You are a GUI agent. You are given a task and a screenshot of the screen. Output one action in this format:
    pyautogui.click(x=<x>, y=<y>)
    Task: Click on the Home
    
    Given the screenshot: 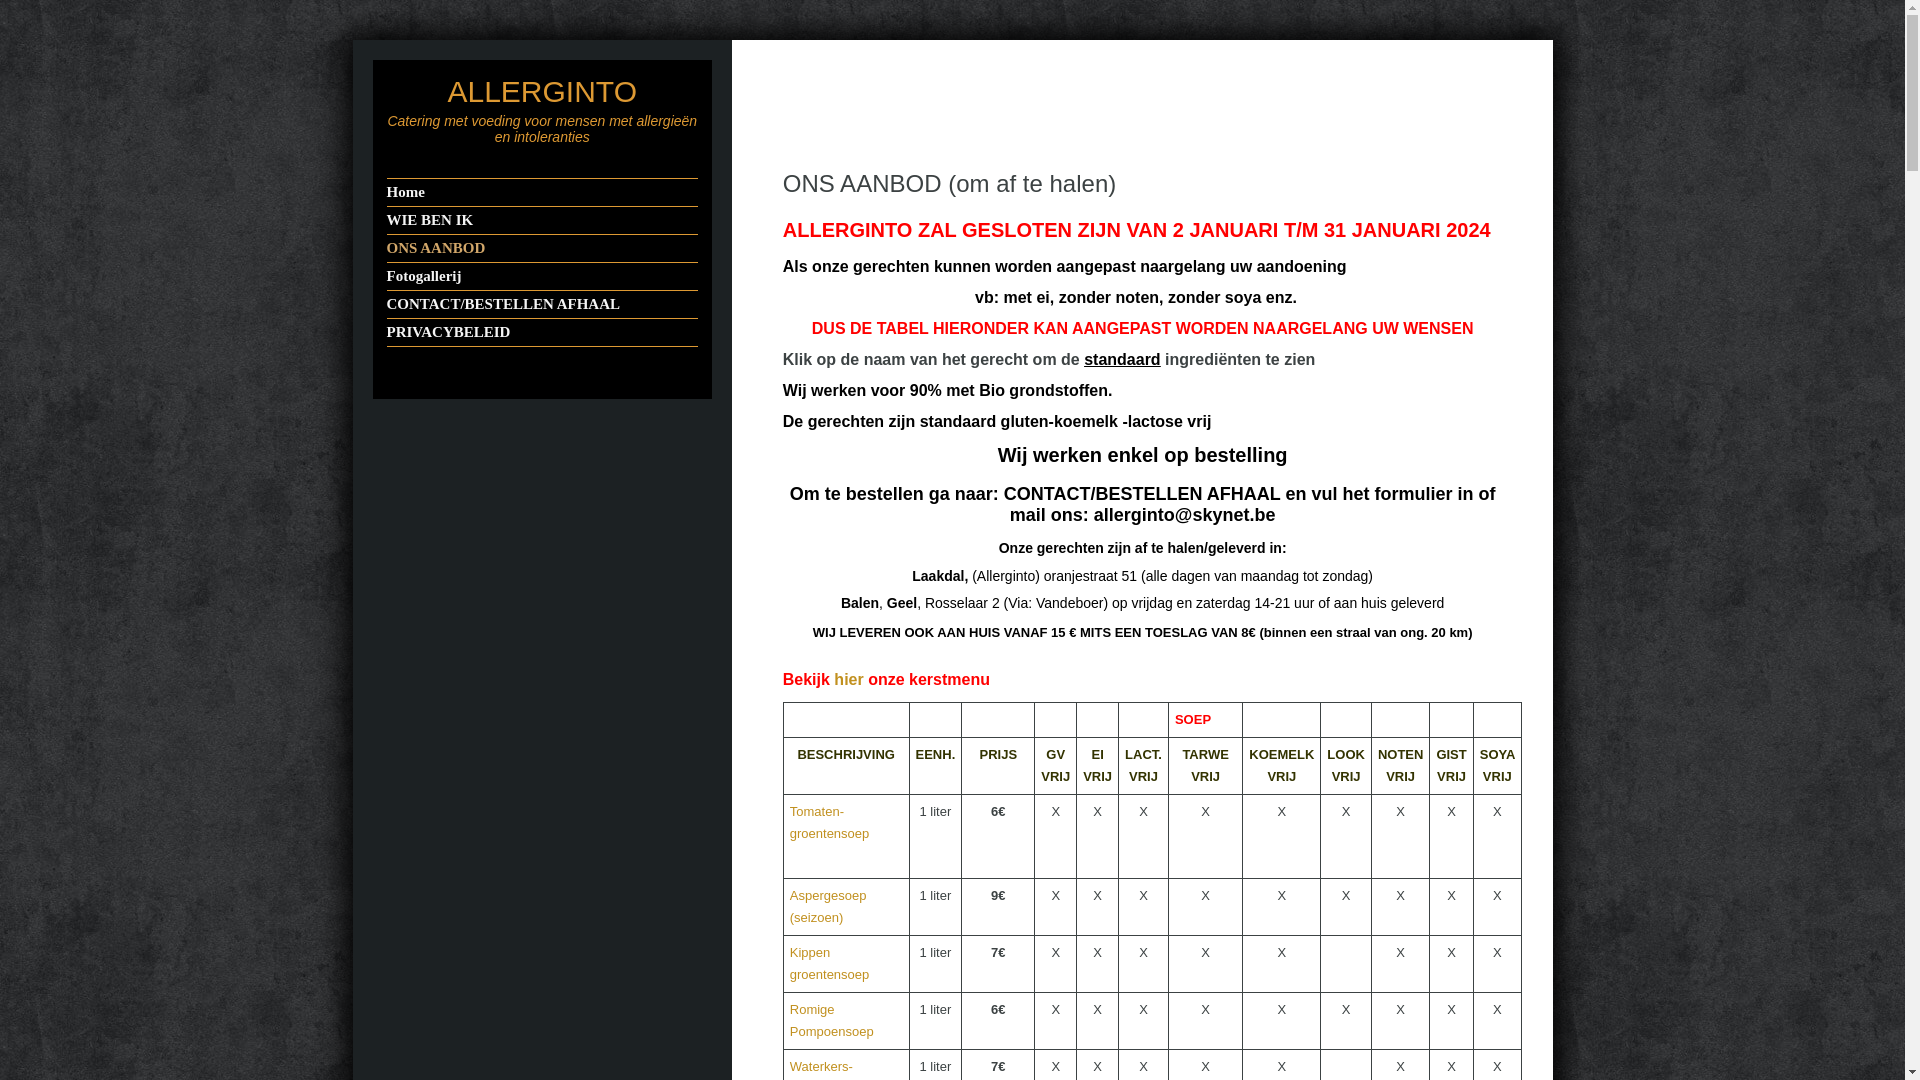 What is the action you would take?
    pyautogui.click(x=542, y=192)
    